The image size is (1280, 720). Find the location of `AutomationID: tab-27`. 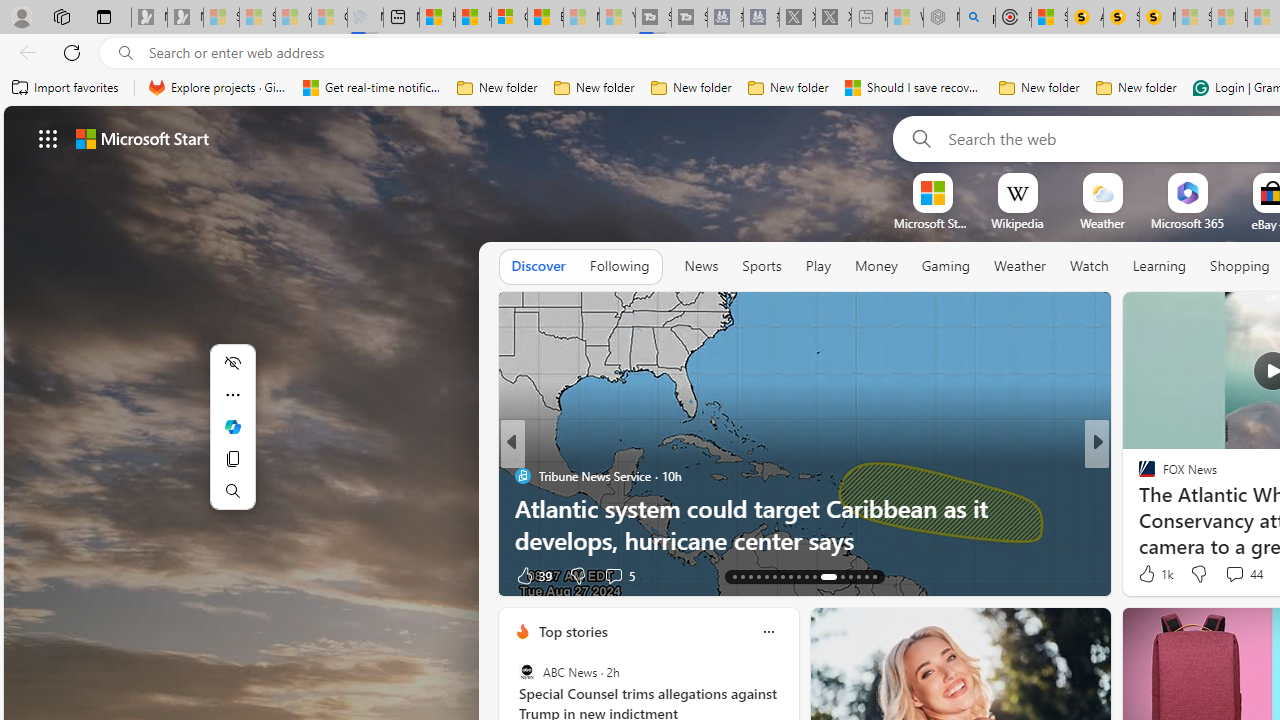

AutomationID: tab-27 is located at coordinates (858, 576).